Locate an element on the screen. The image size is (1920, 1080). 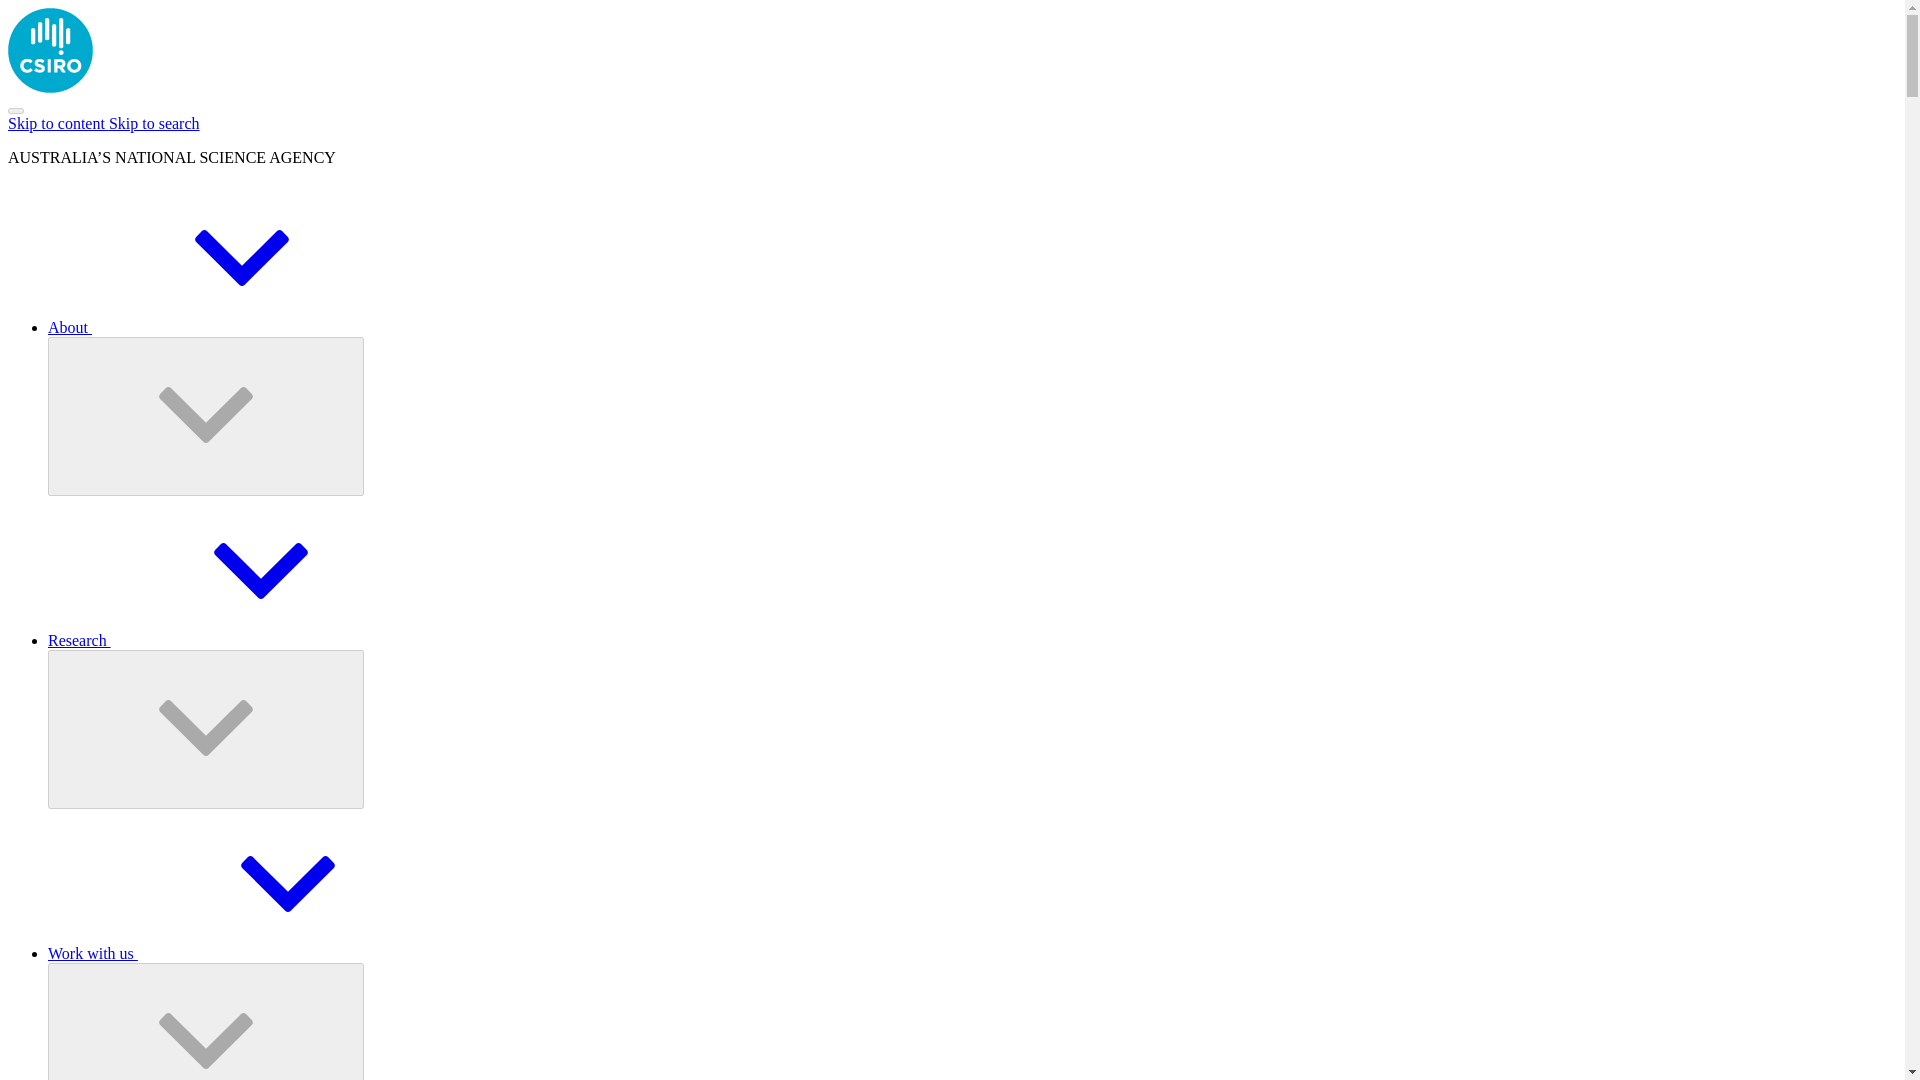
Skip to search is located at coordinates (154, 122).